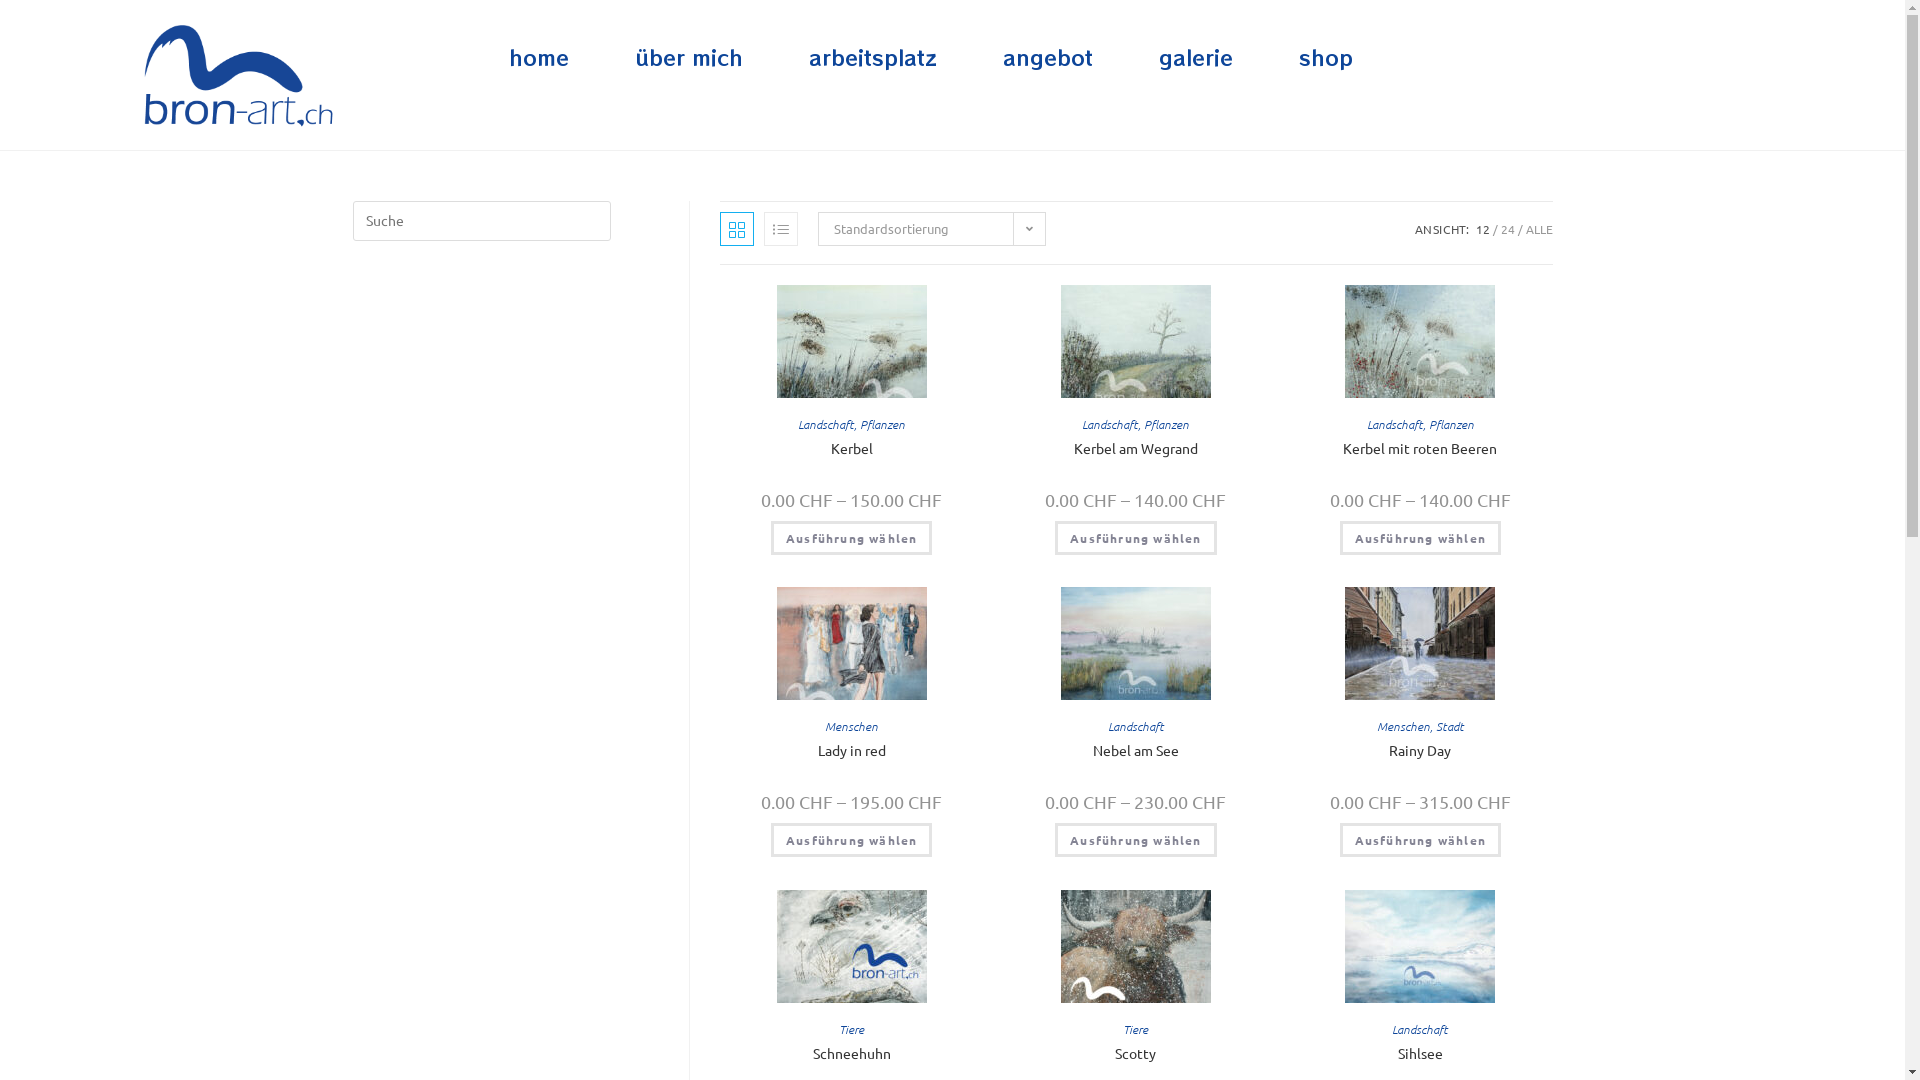  I want to click on Rasteransicht, so click(737, 229).